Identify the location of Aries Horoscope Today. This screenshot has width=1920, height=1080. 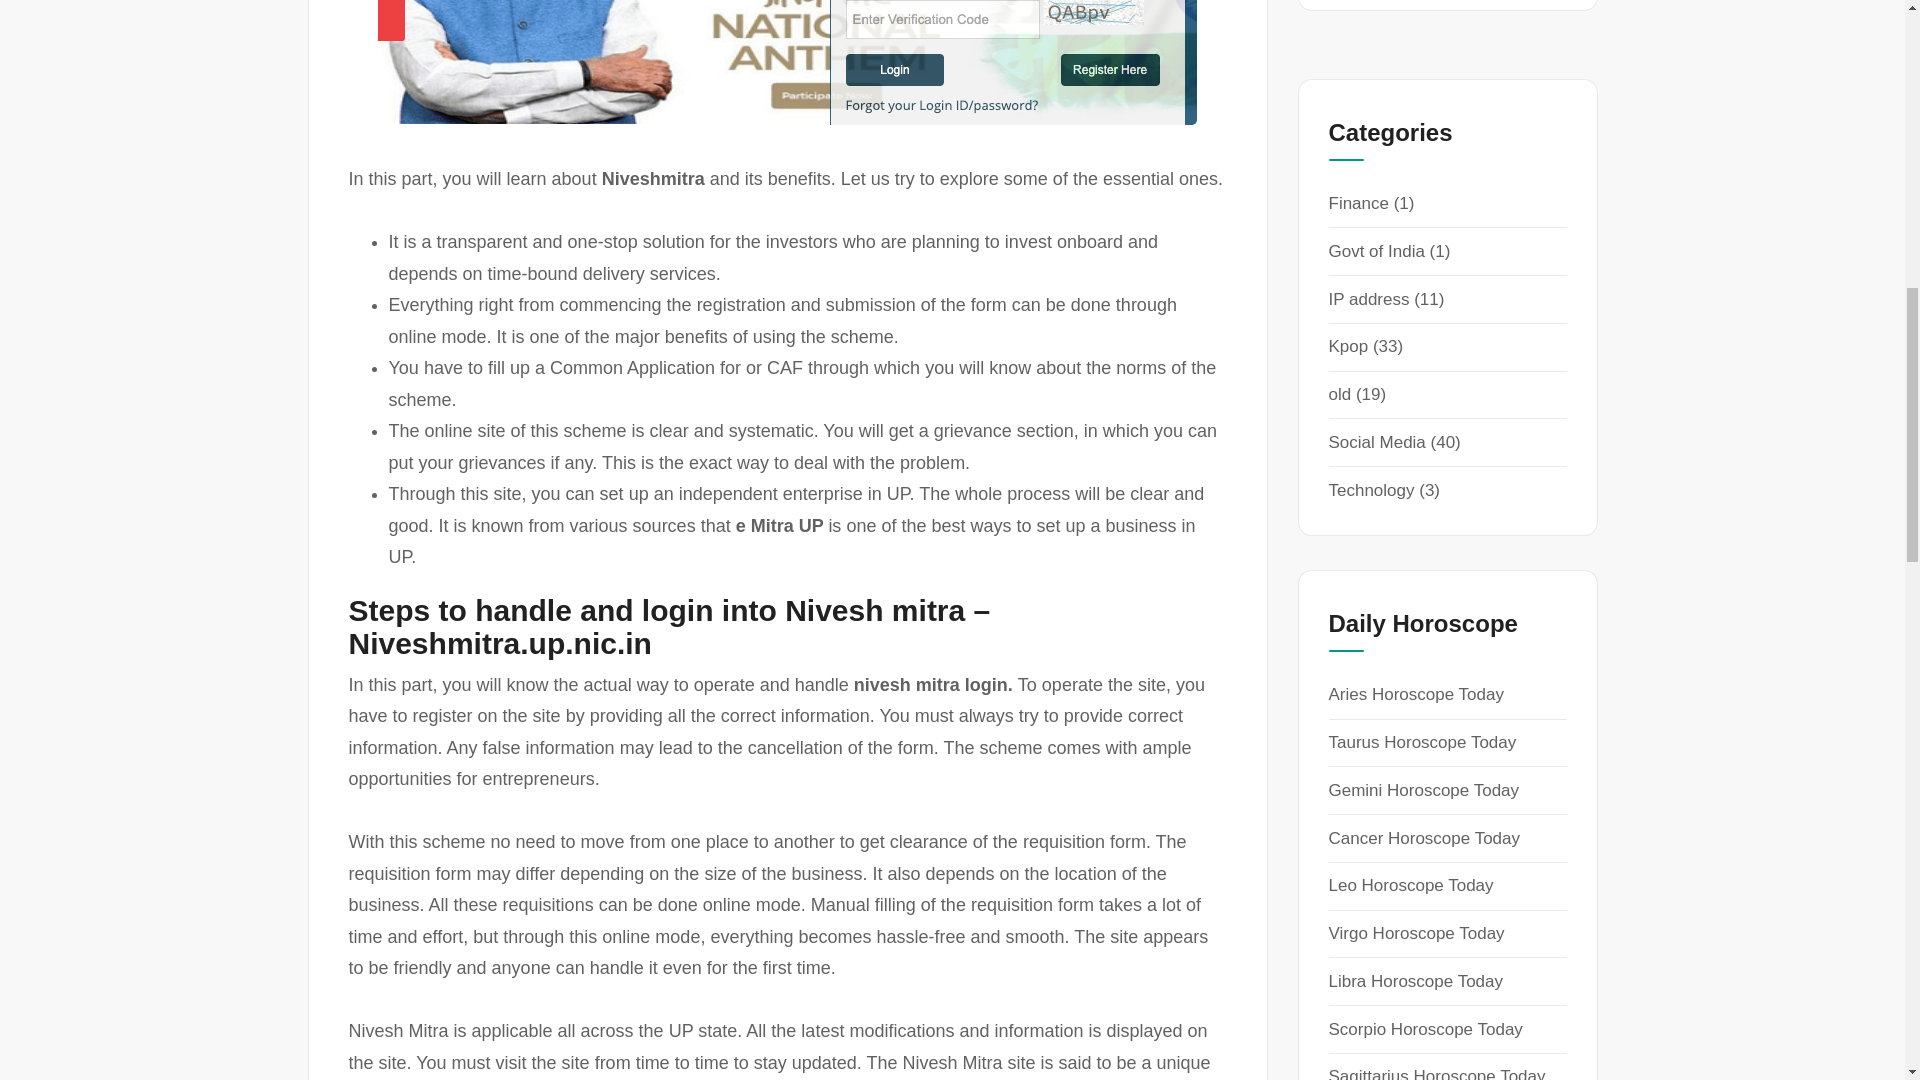
(1416, 694).